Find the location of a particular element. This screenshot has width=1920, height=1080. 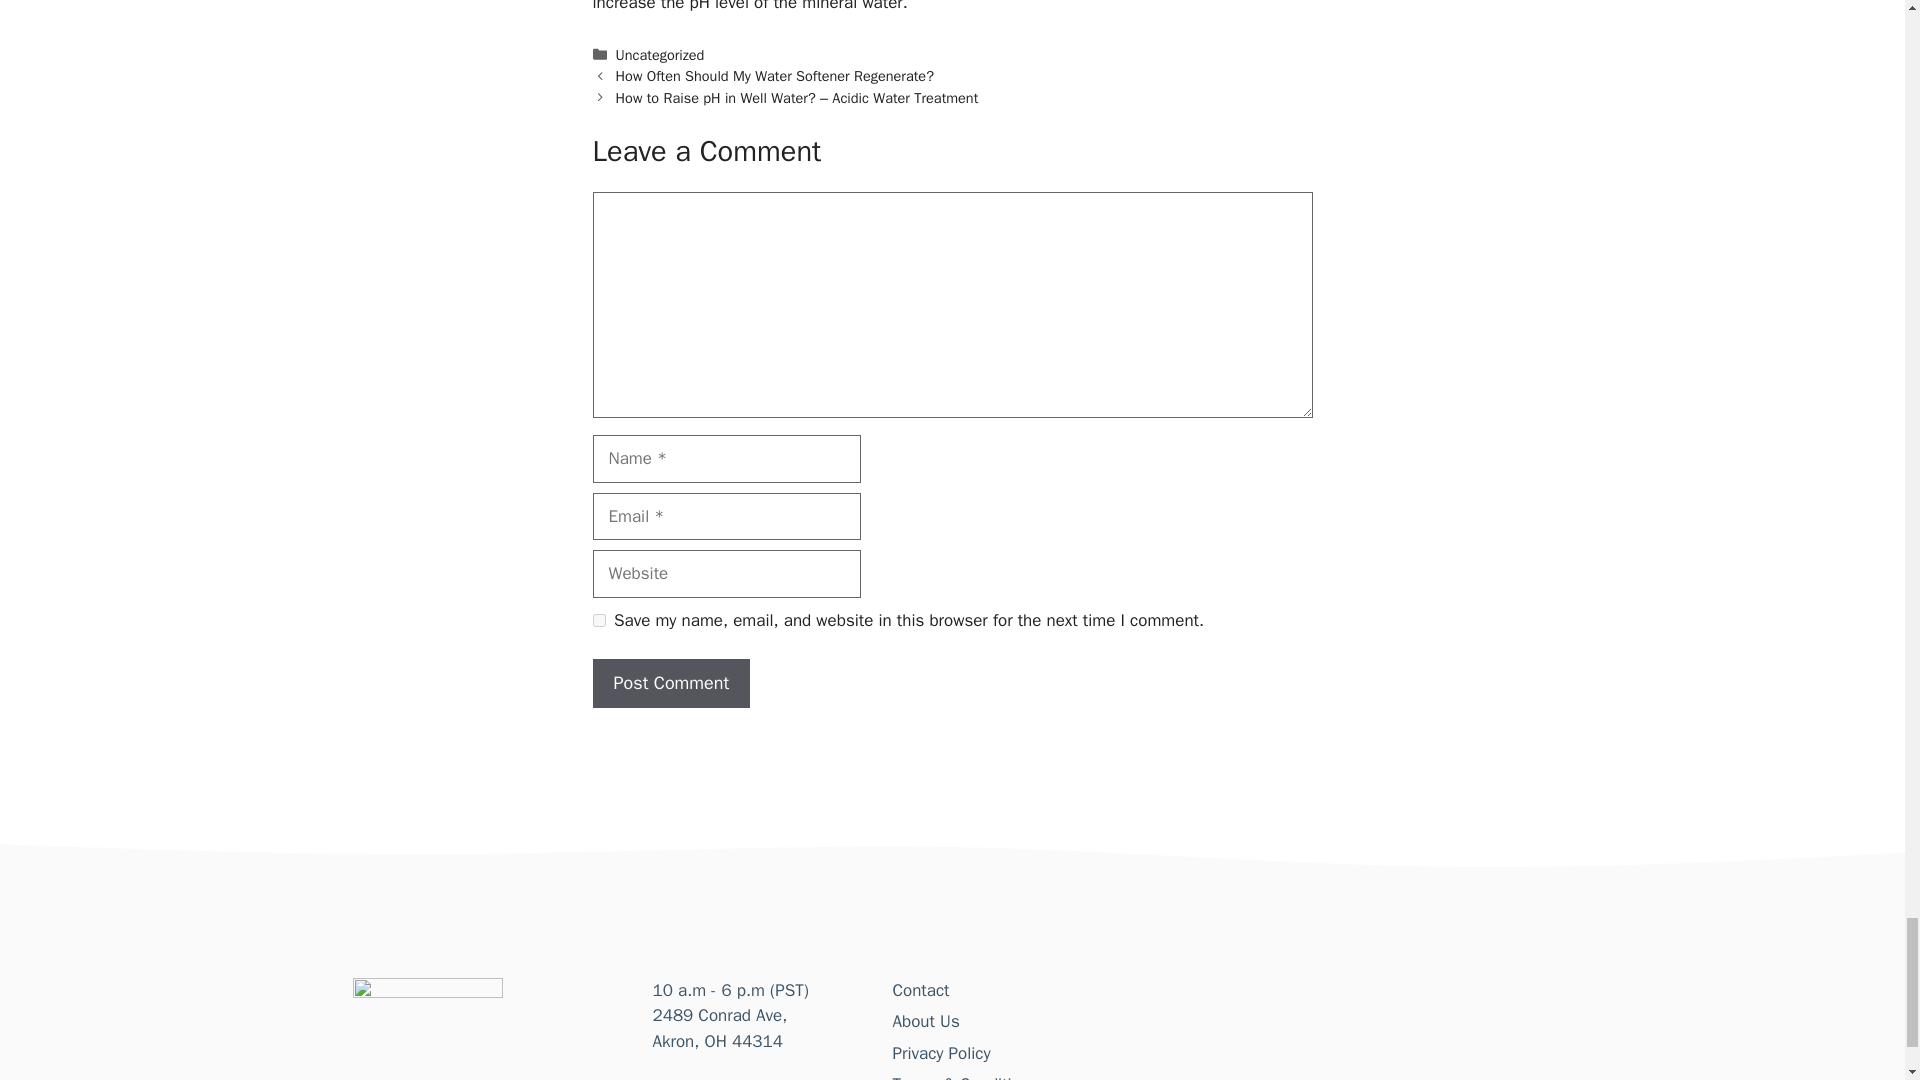

Contact is located at coordinates (920, 990).